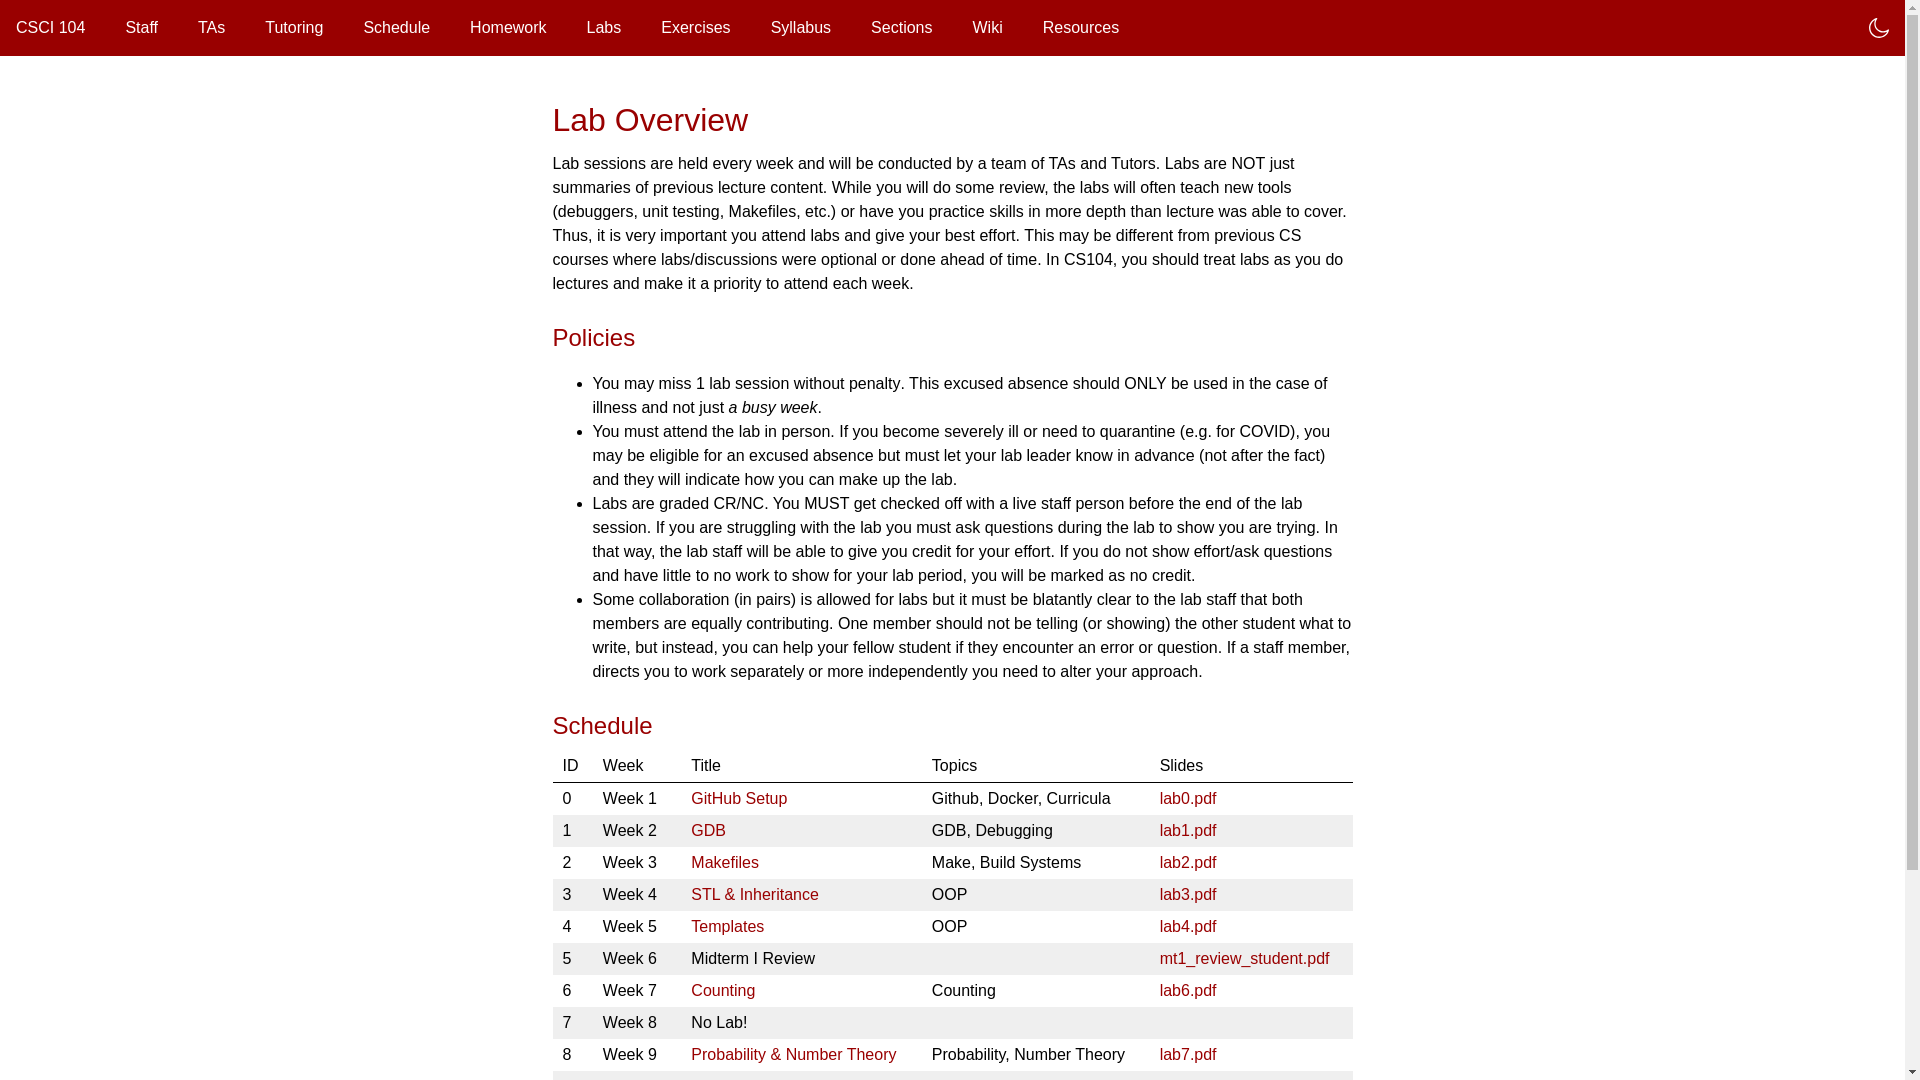 The height and width of the screenshot is (1080, 1920). Describe the element at coordinates (722, 990) in the screenshot. I see `Counting` at that location.